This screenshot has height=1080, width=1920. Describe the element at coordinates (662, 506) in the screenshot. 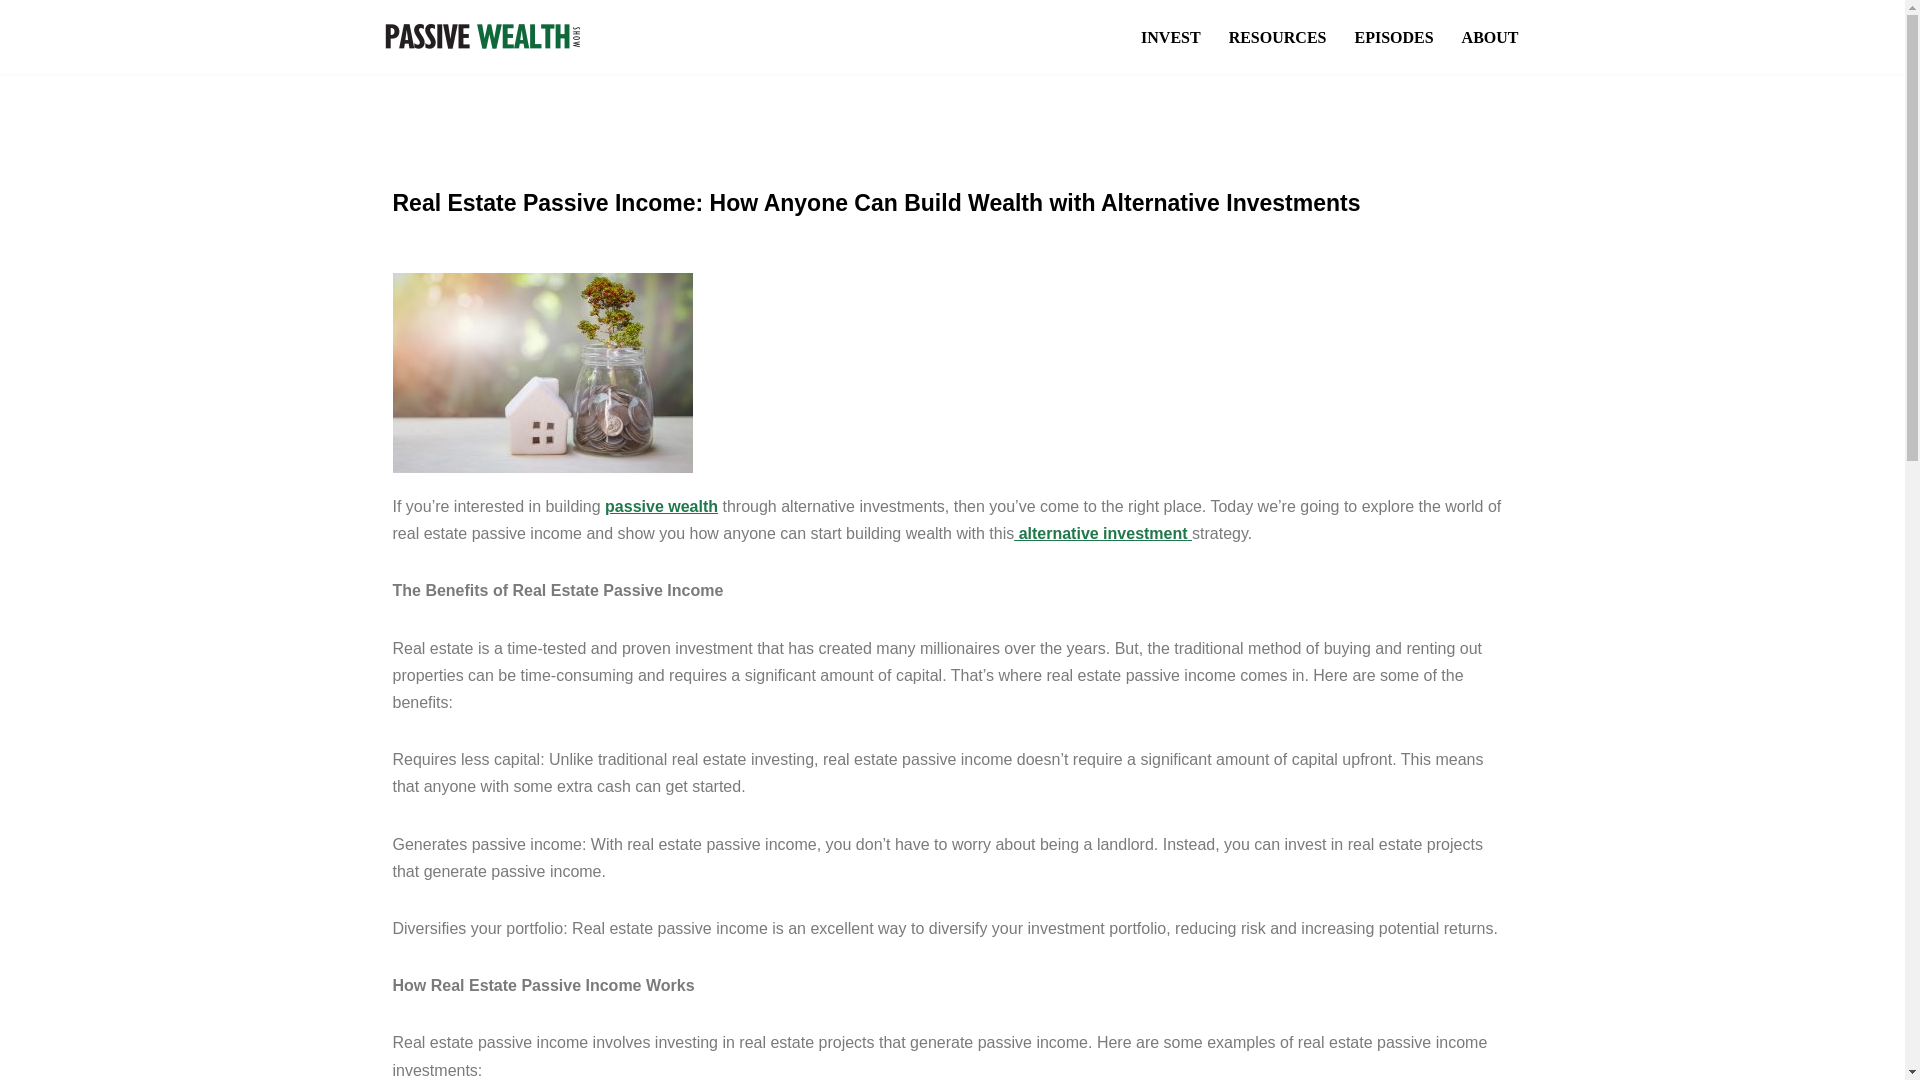

I see `passive wealth` at that location.